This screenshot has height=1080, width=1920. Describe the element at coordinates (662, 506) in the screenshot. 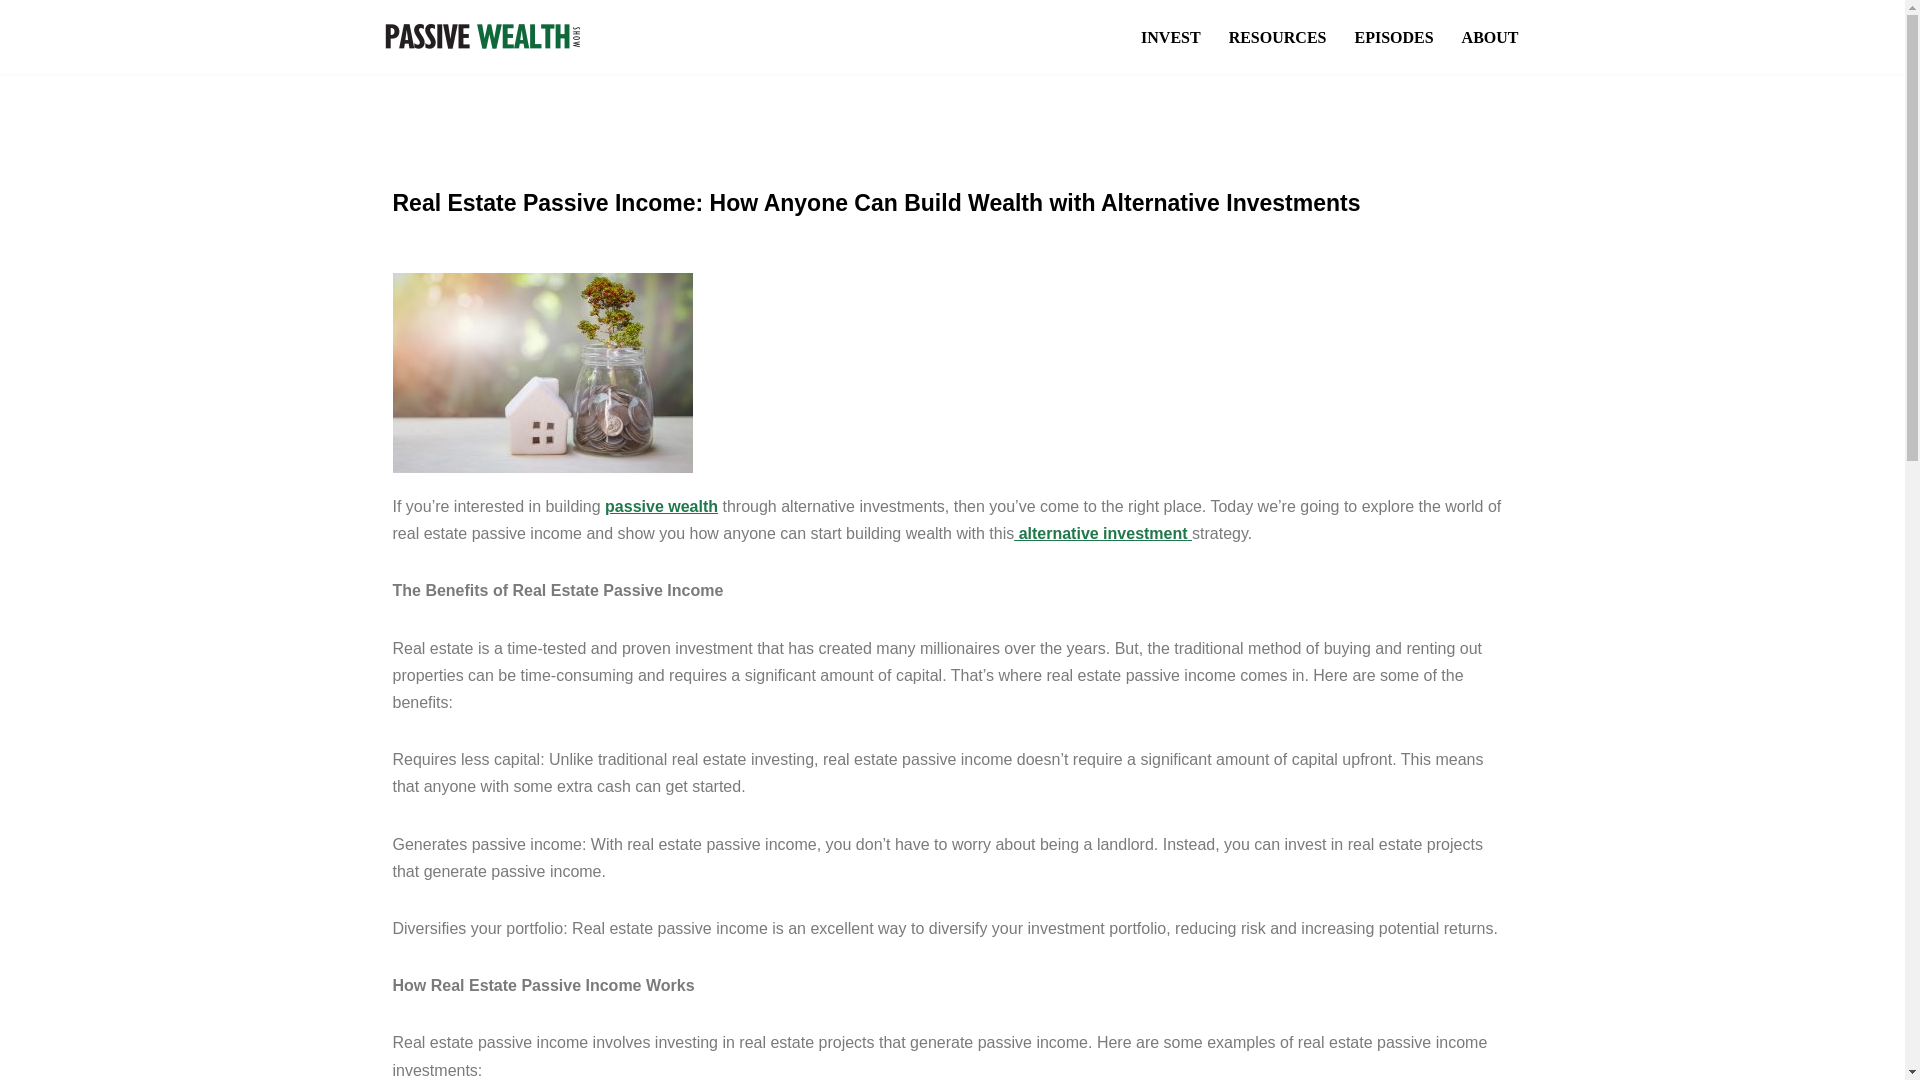

I see `passive wealth` at that location.